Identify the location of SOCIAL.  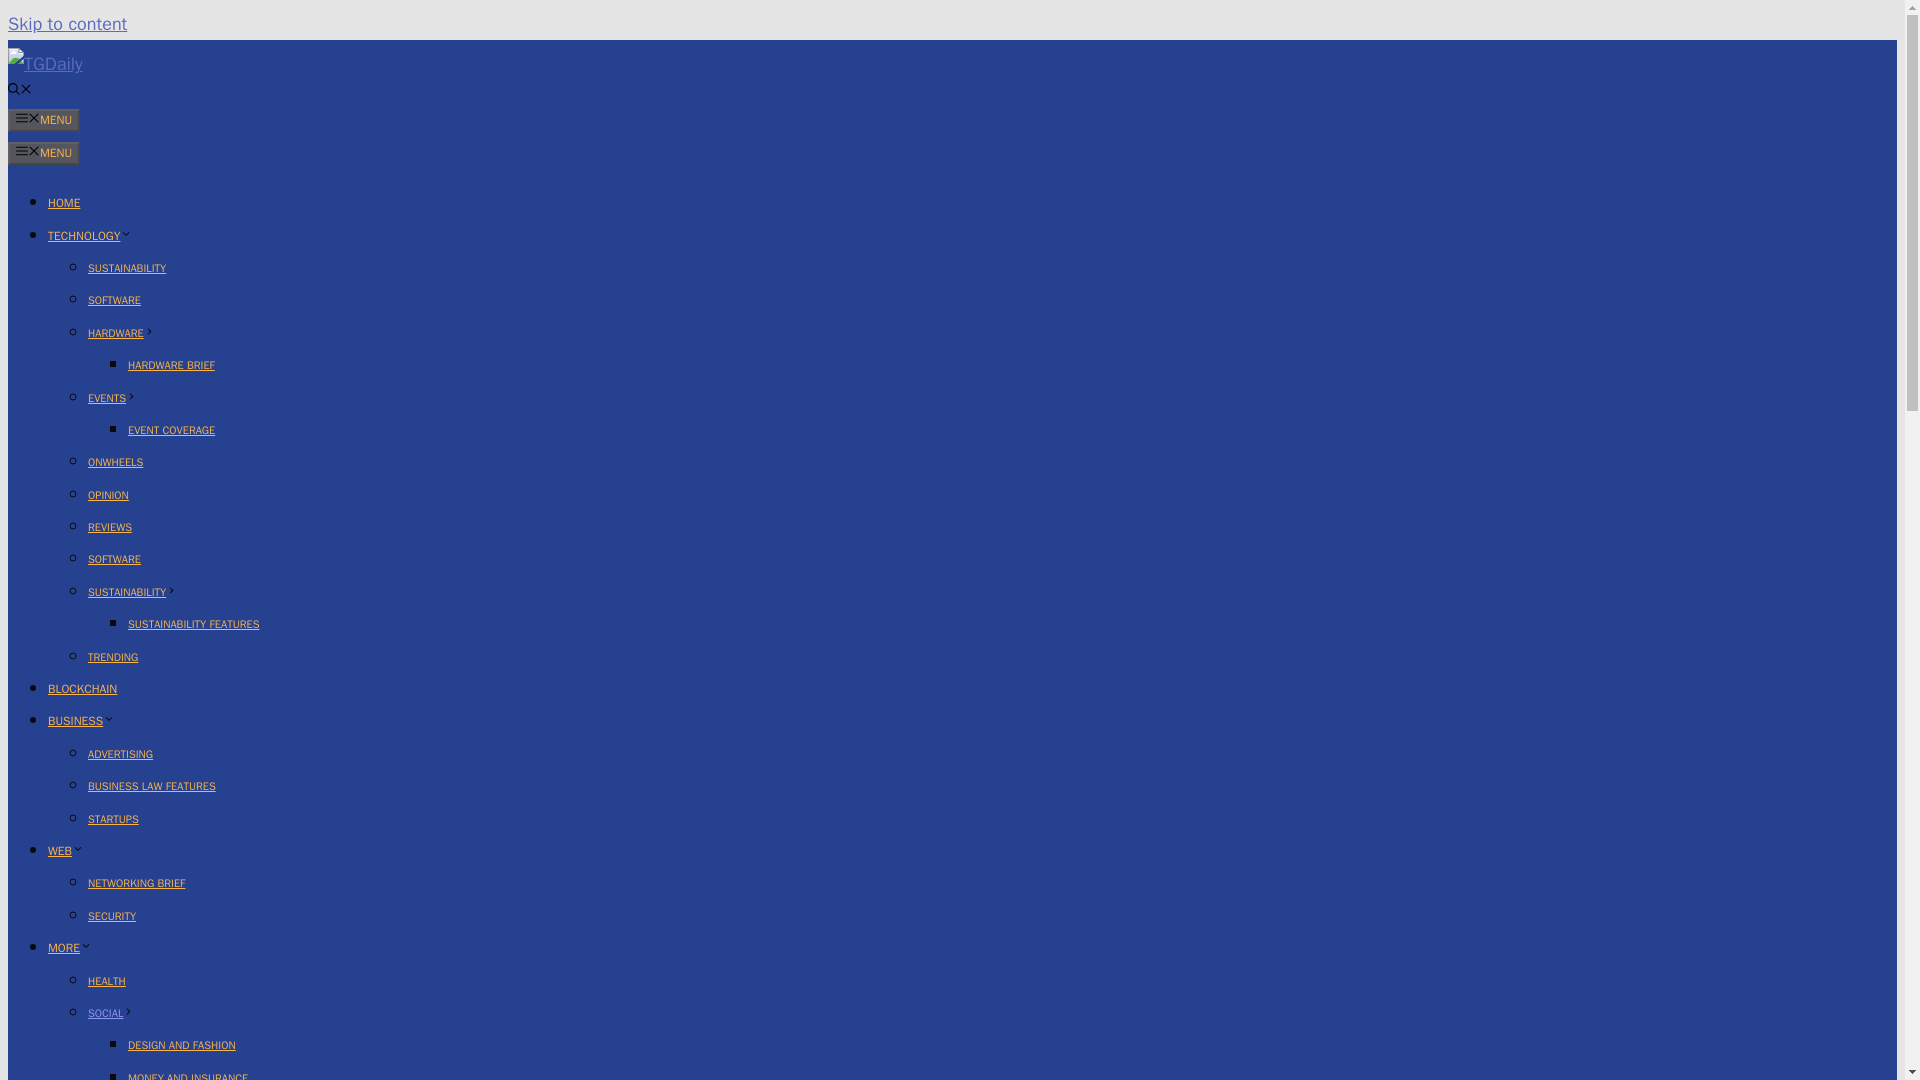
(111, 1012).